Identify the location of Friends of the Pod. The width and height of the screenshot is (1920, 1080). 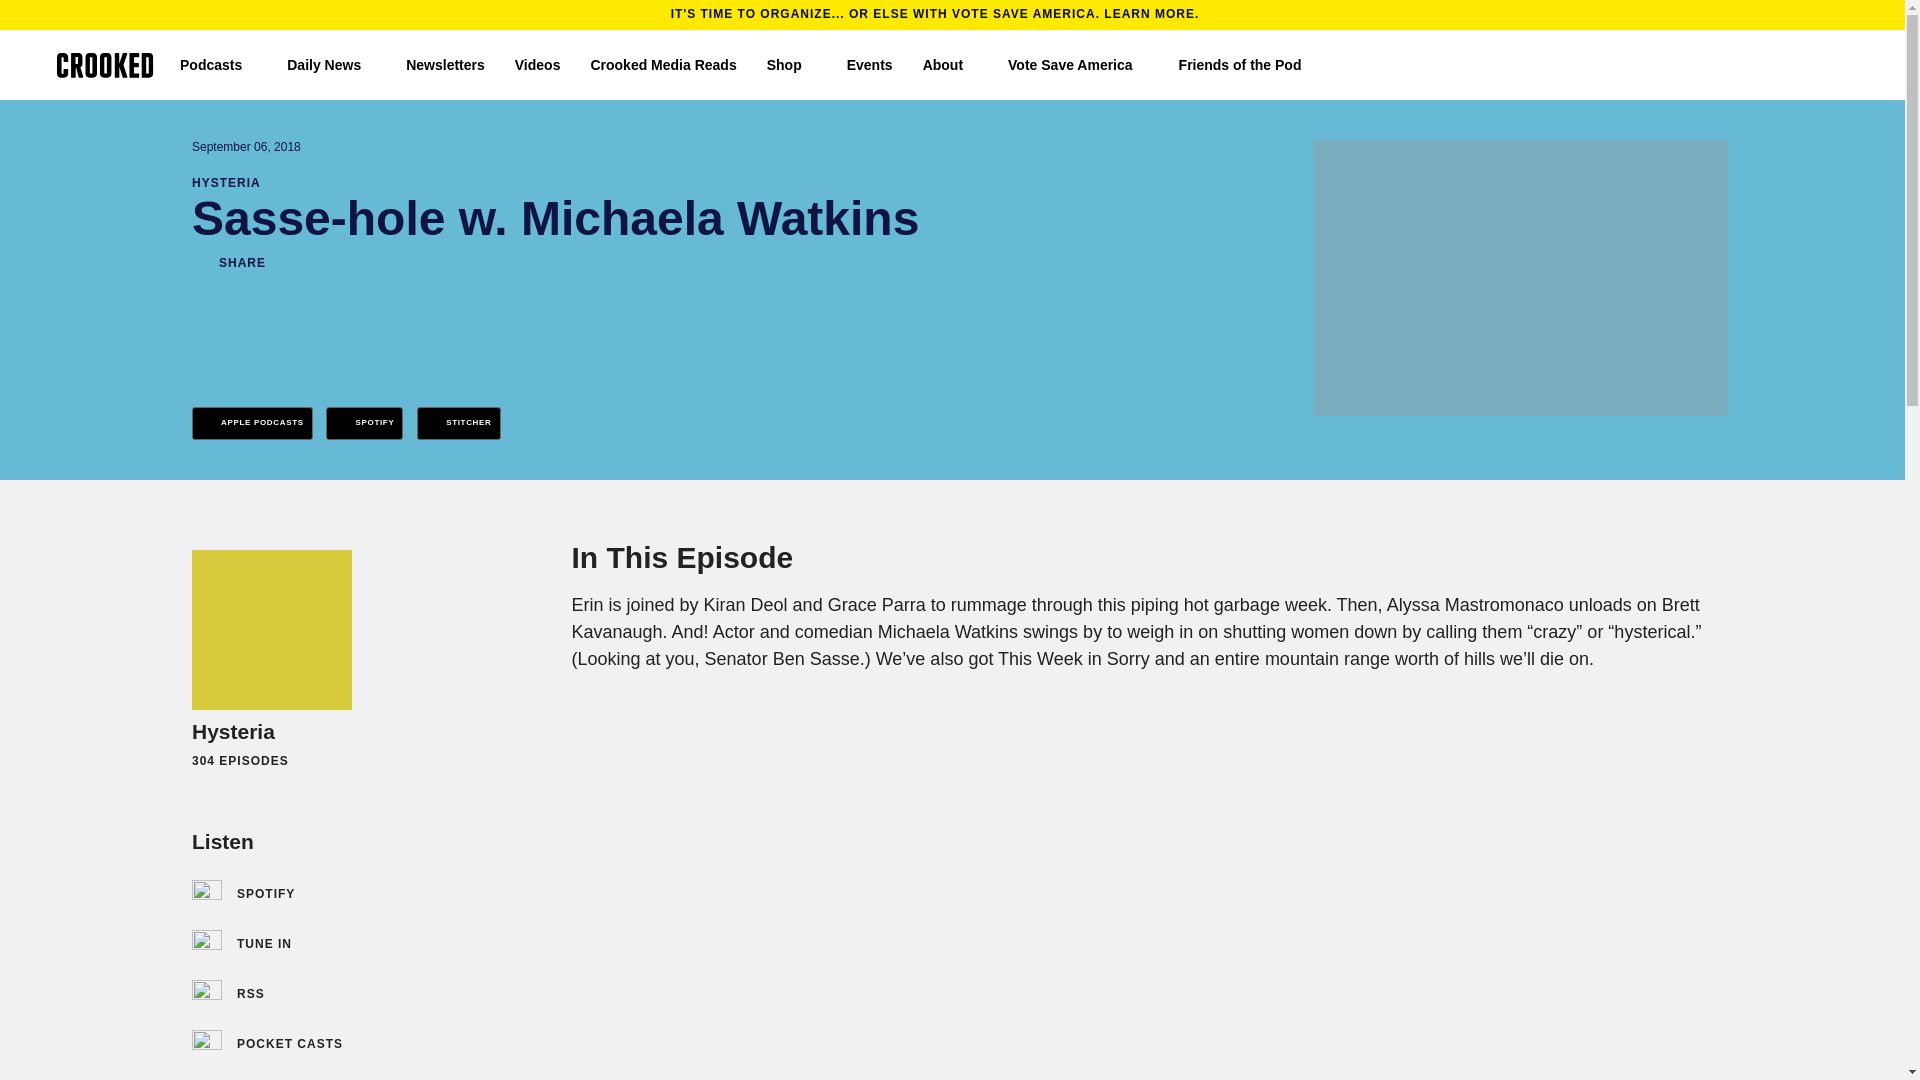
(1248, 64).